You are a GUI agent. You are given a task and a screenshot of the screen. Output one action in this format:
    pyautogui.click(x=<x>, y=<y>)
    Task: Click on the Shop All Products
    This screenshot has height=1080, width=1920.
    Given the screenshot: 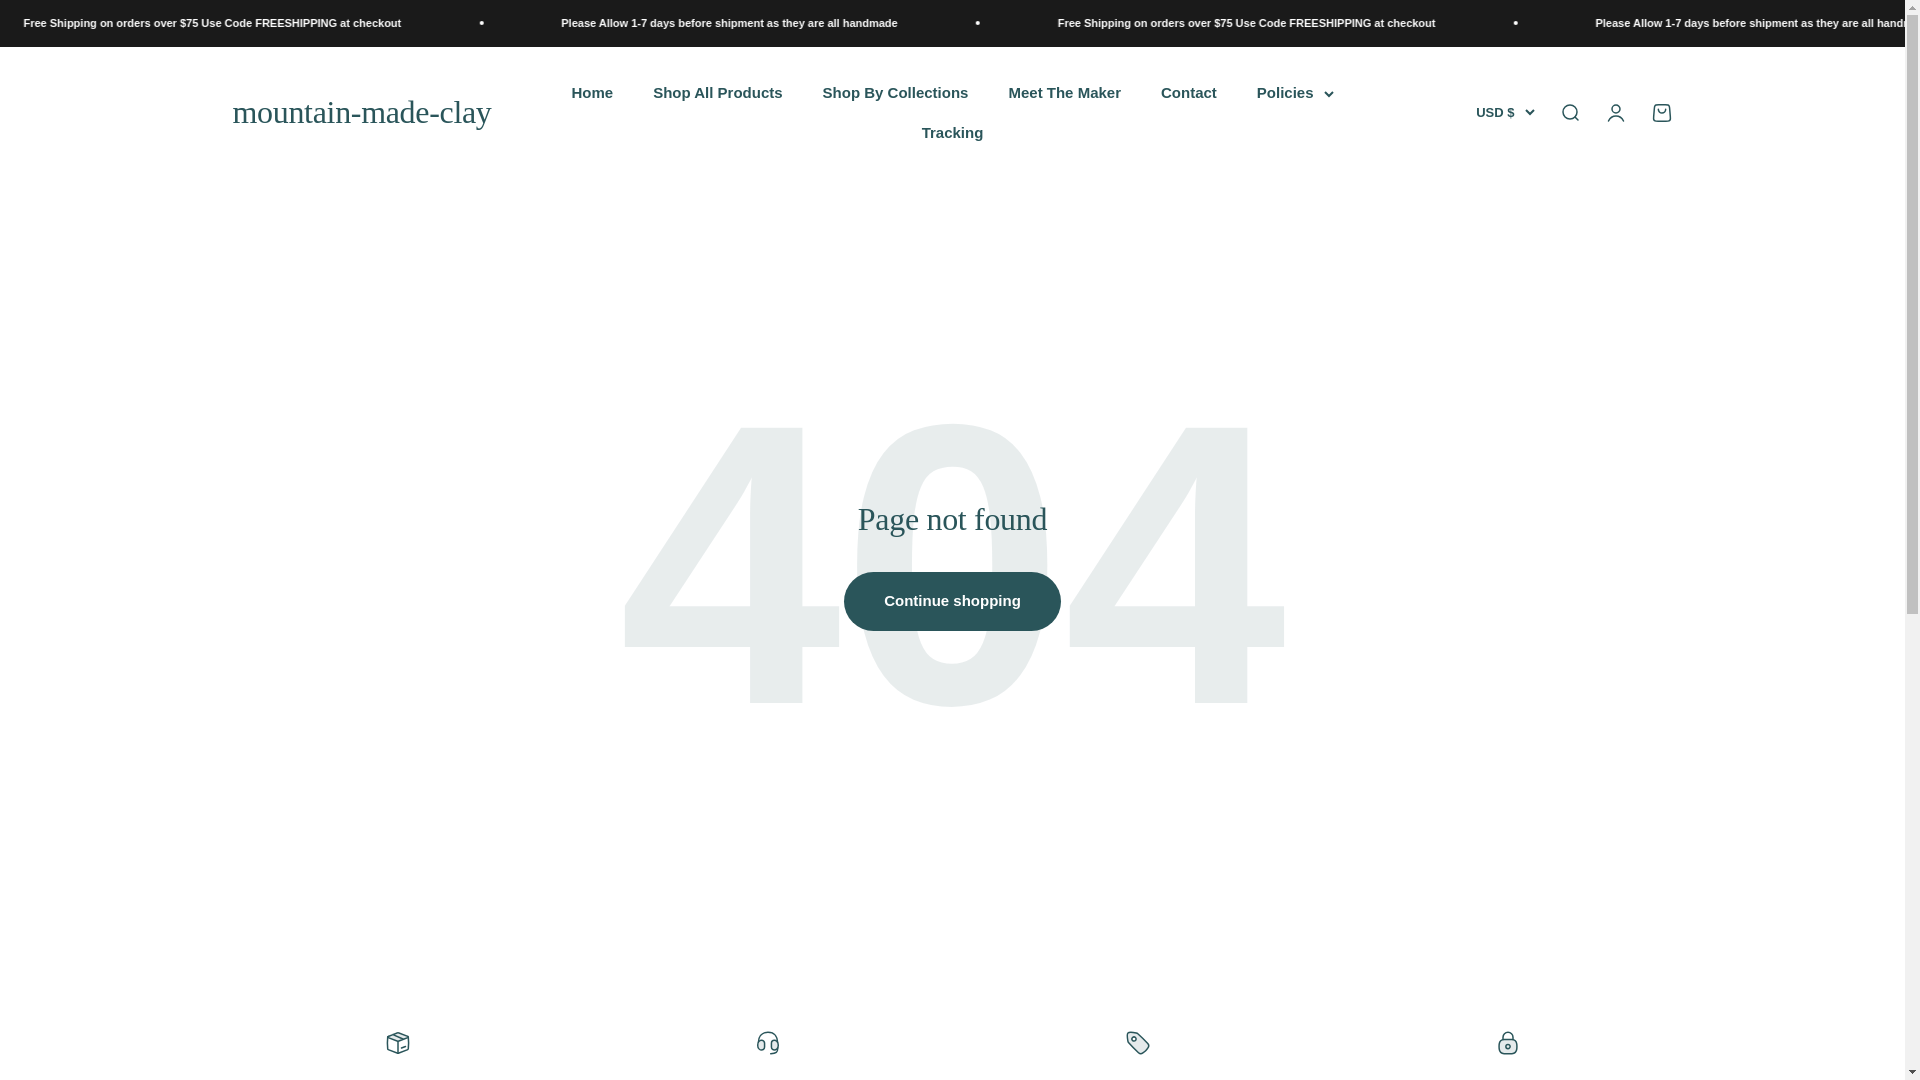 What is the action you would take?
    pyautogui.click(x=716, y=92)
    